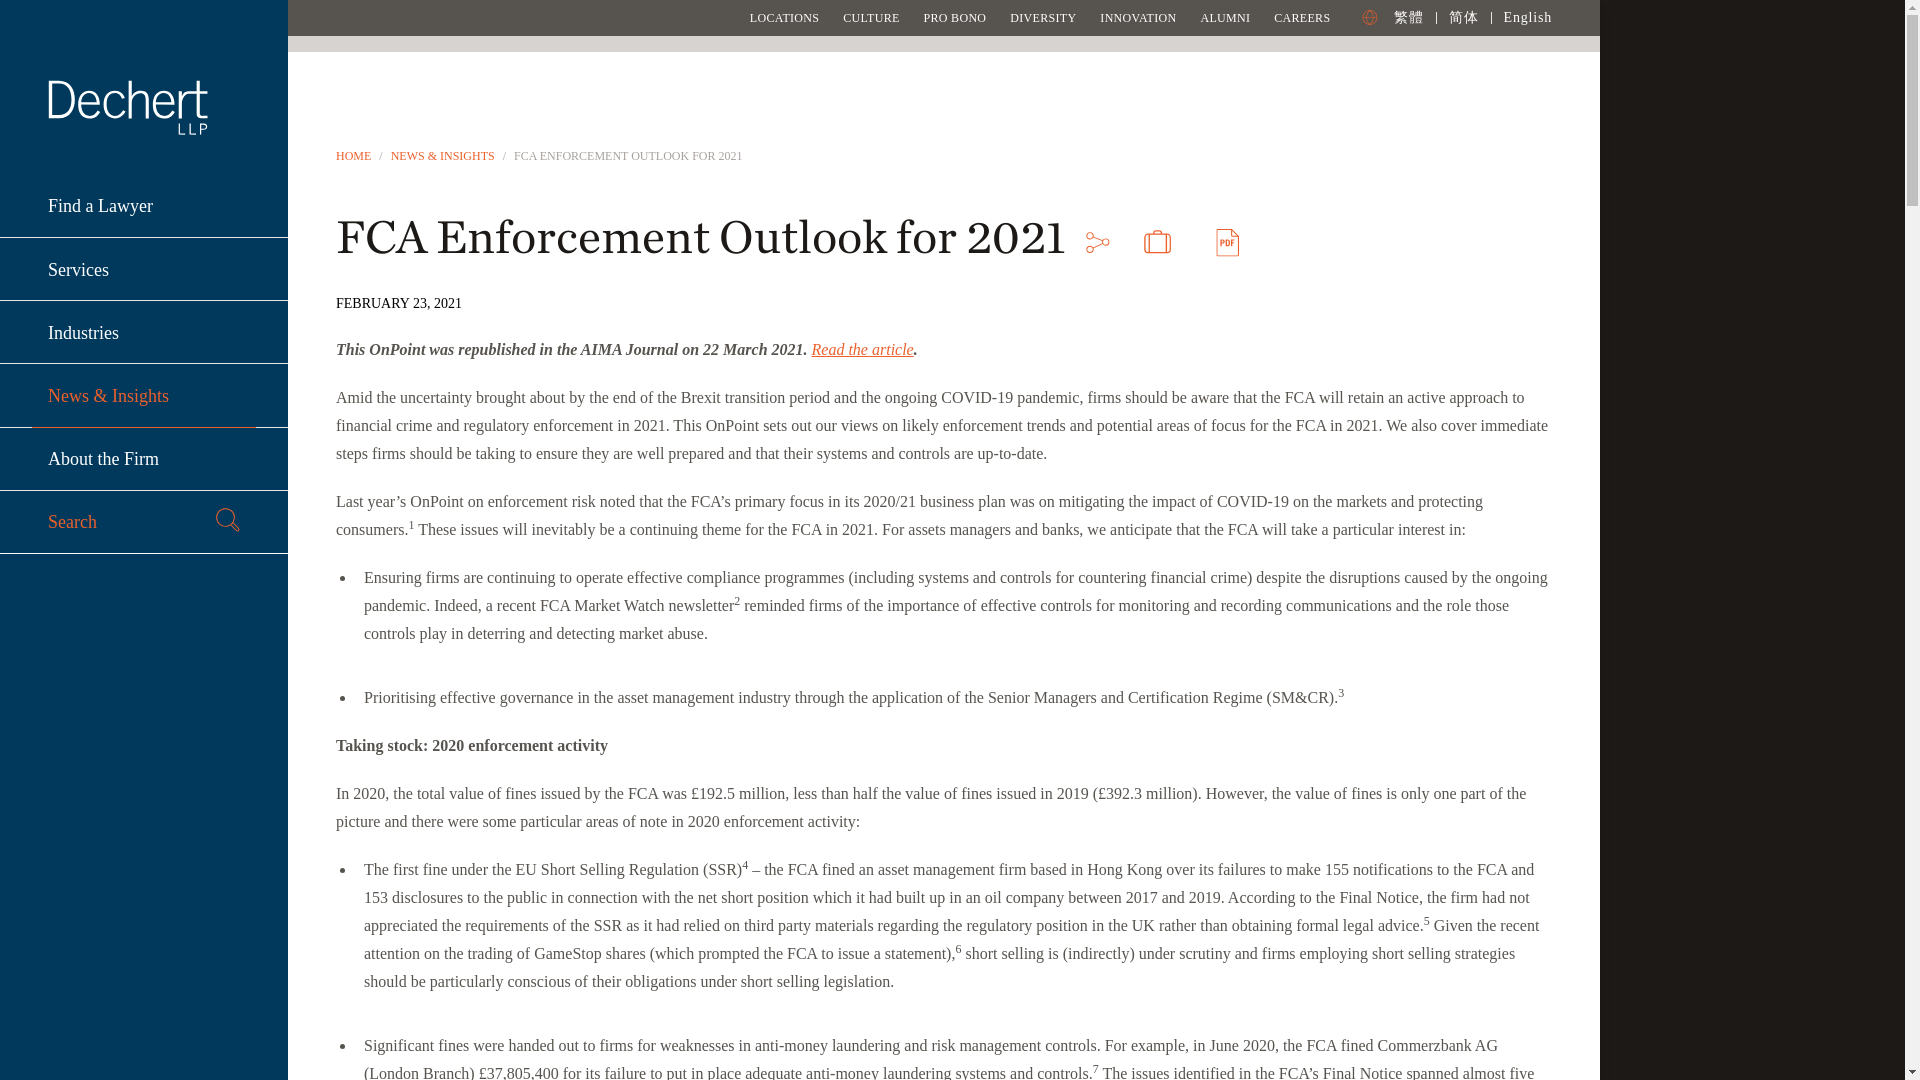 Image resolution: width=1920 pixels, height=1080 pixels. Describe the element at coordinates (1138, 17) in the screenshot. I see `INNOVATION` at that location.